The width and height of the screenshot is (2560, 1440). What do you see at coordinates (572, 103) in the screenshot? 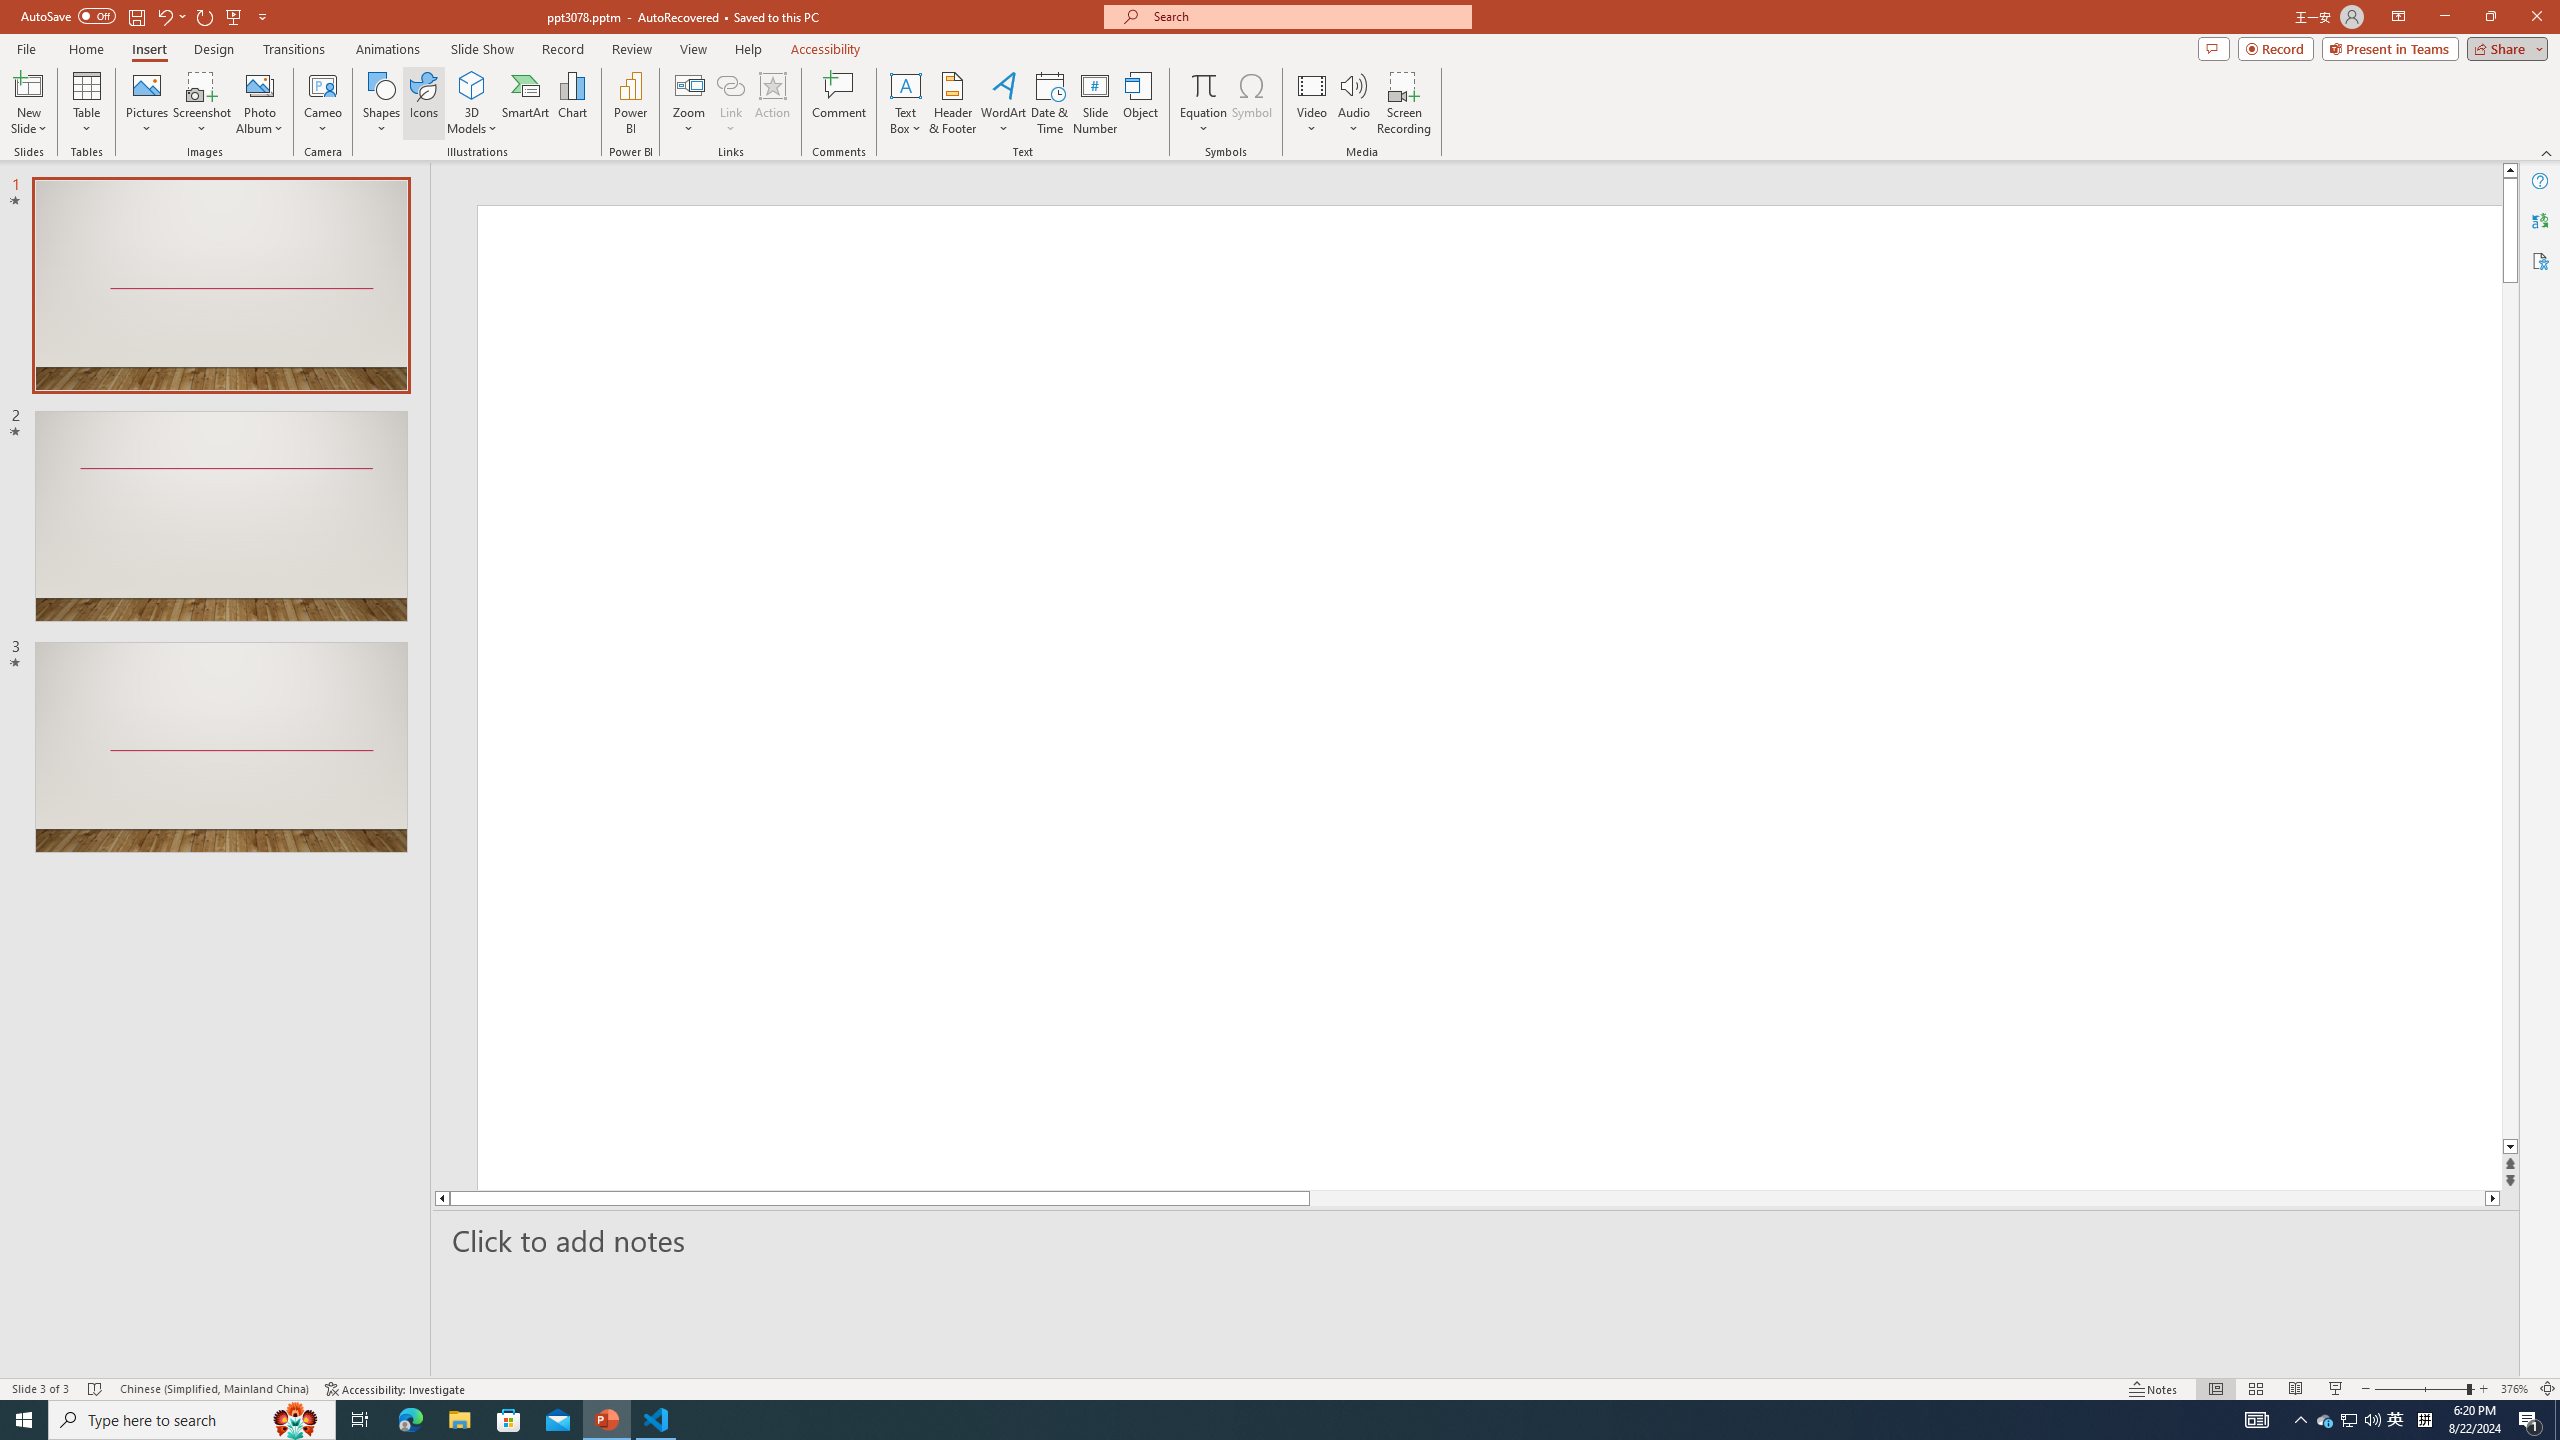
I see `Chart...` at bounding box center [572, 103].